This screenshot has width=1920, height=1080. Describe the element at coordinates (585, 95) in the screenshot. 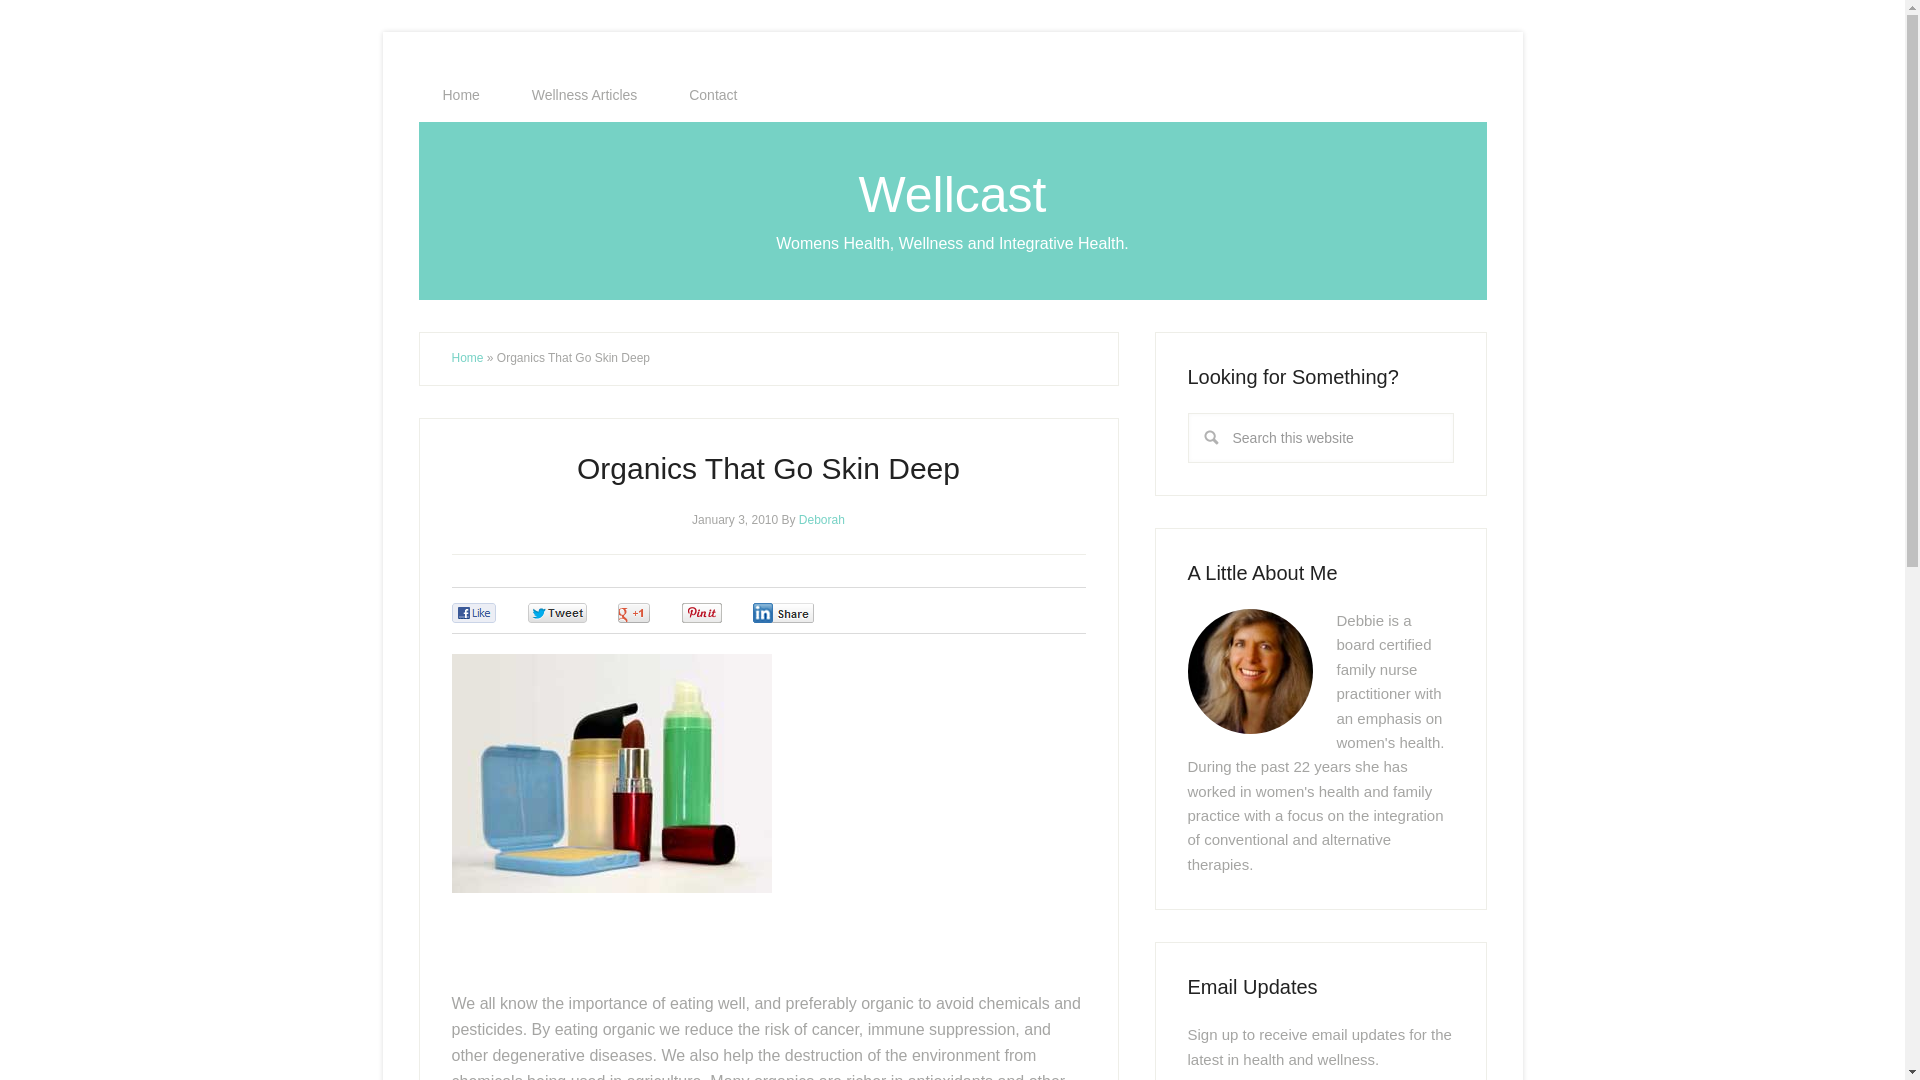

I see `Wellness Articles` at that location.